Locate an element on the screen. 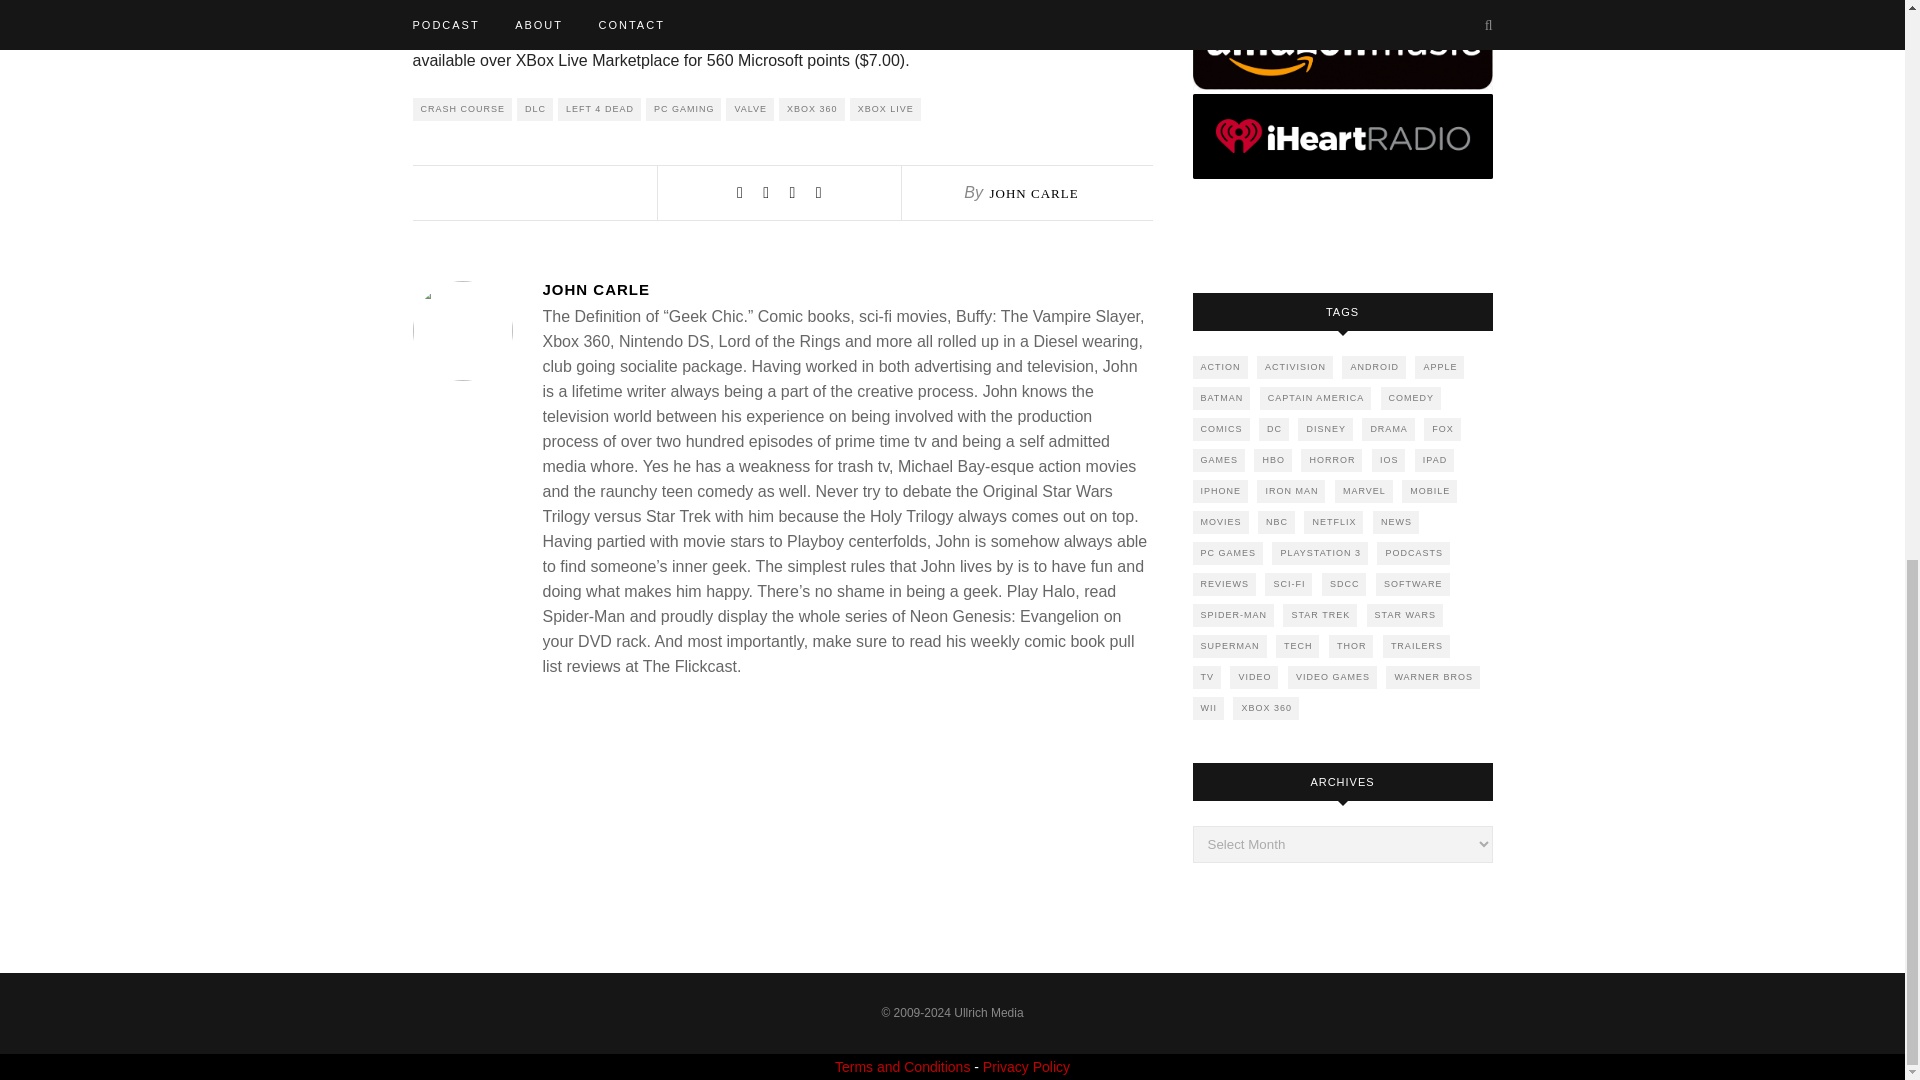 The width and height of the screenshot is (1920, 1080). JOHN CARLE is located at coordinates (1032, 192).